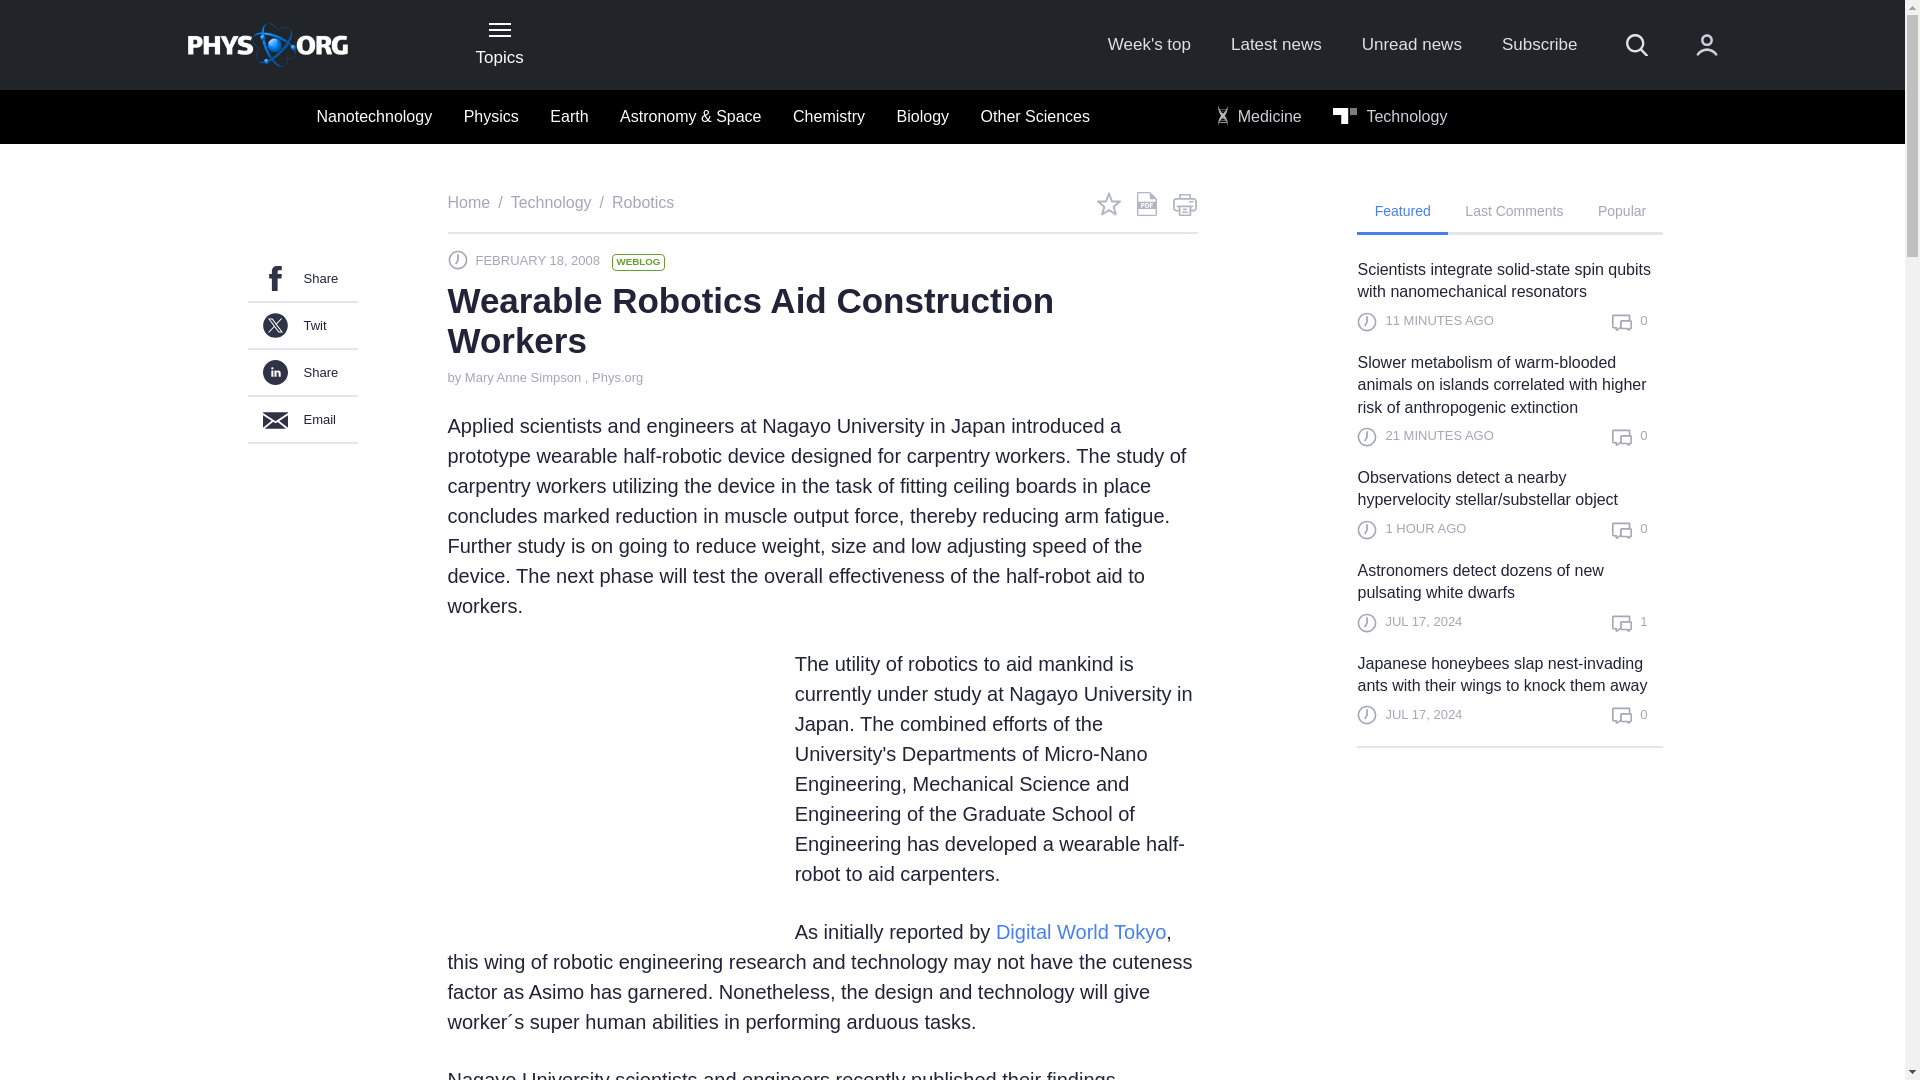 This screenshot has height=1080, width=1920. Describe the element at coordinates (302, 279) in the screenshot. I see `Share` at that location.